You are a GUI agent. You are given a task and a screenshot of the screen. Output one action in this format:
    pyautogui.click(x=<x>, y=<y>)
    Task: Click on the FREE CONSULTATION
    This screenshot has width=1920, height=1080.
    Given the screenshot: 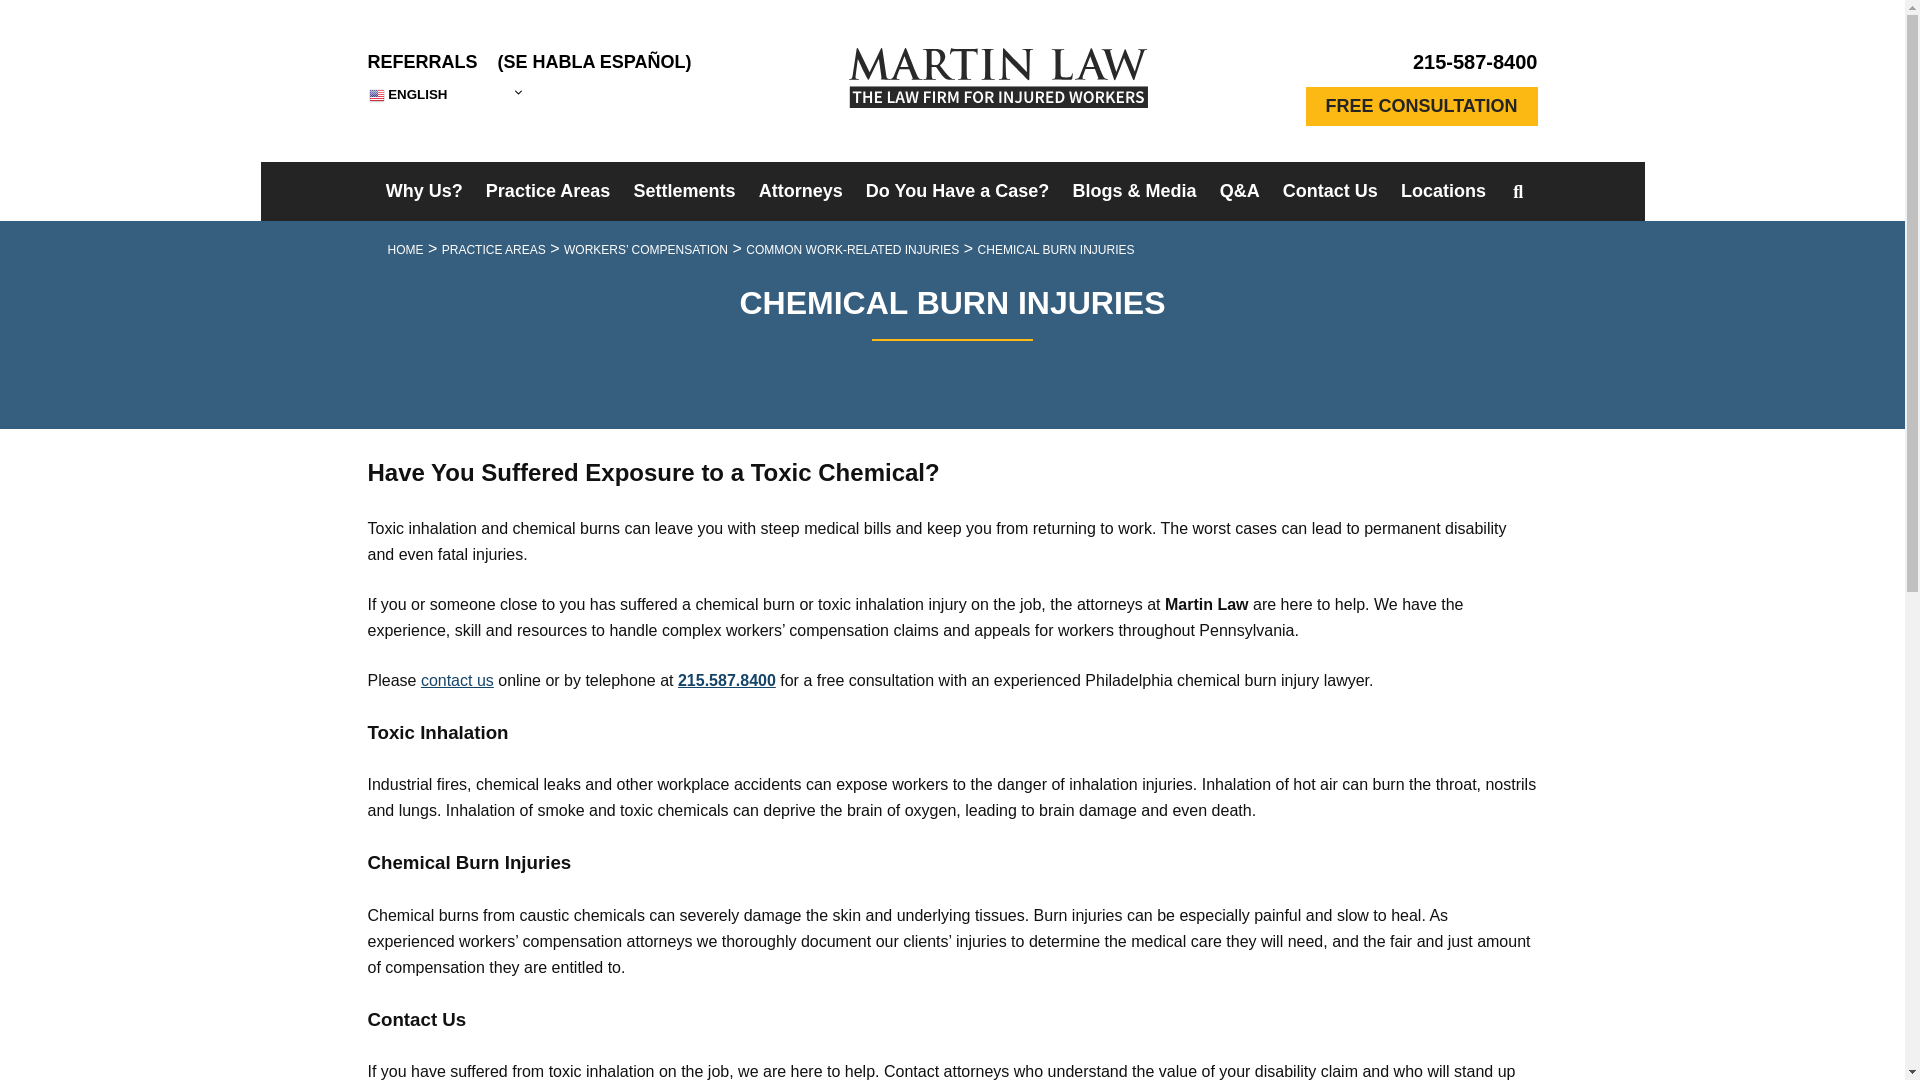 What is the action you would take?
    pyautogui.click(x=1421, y=106)
    